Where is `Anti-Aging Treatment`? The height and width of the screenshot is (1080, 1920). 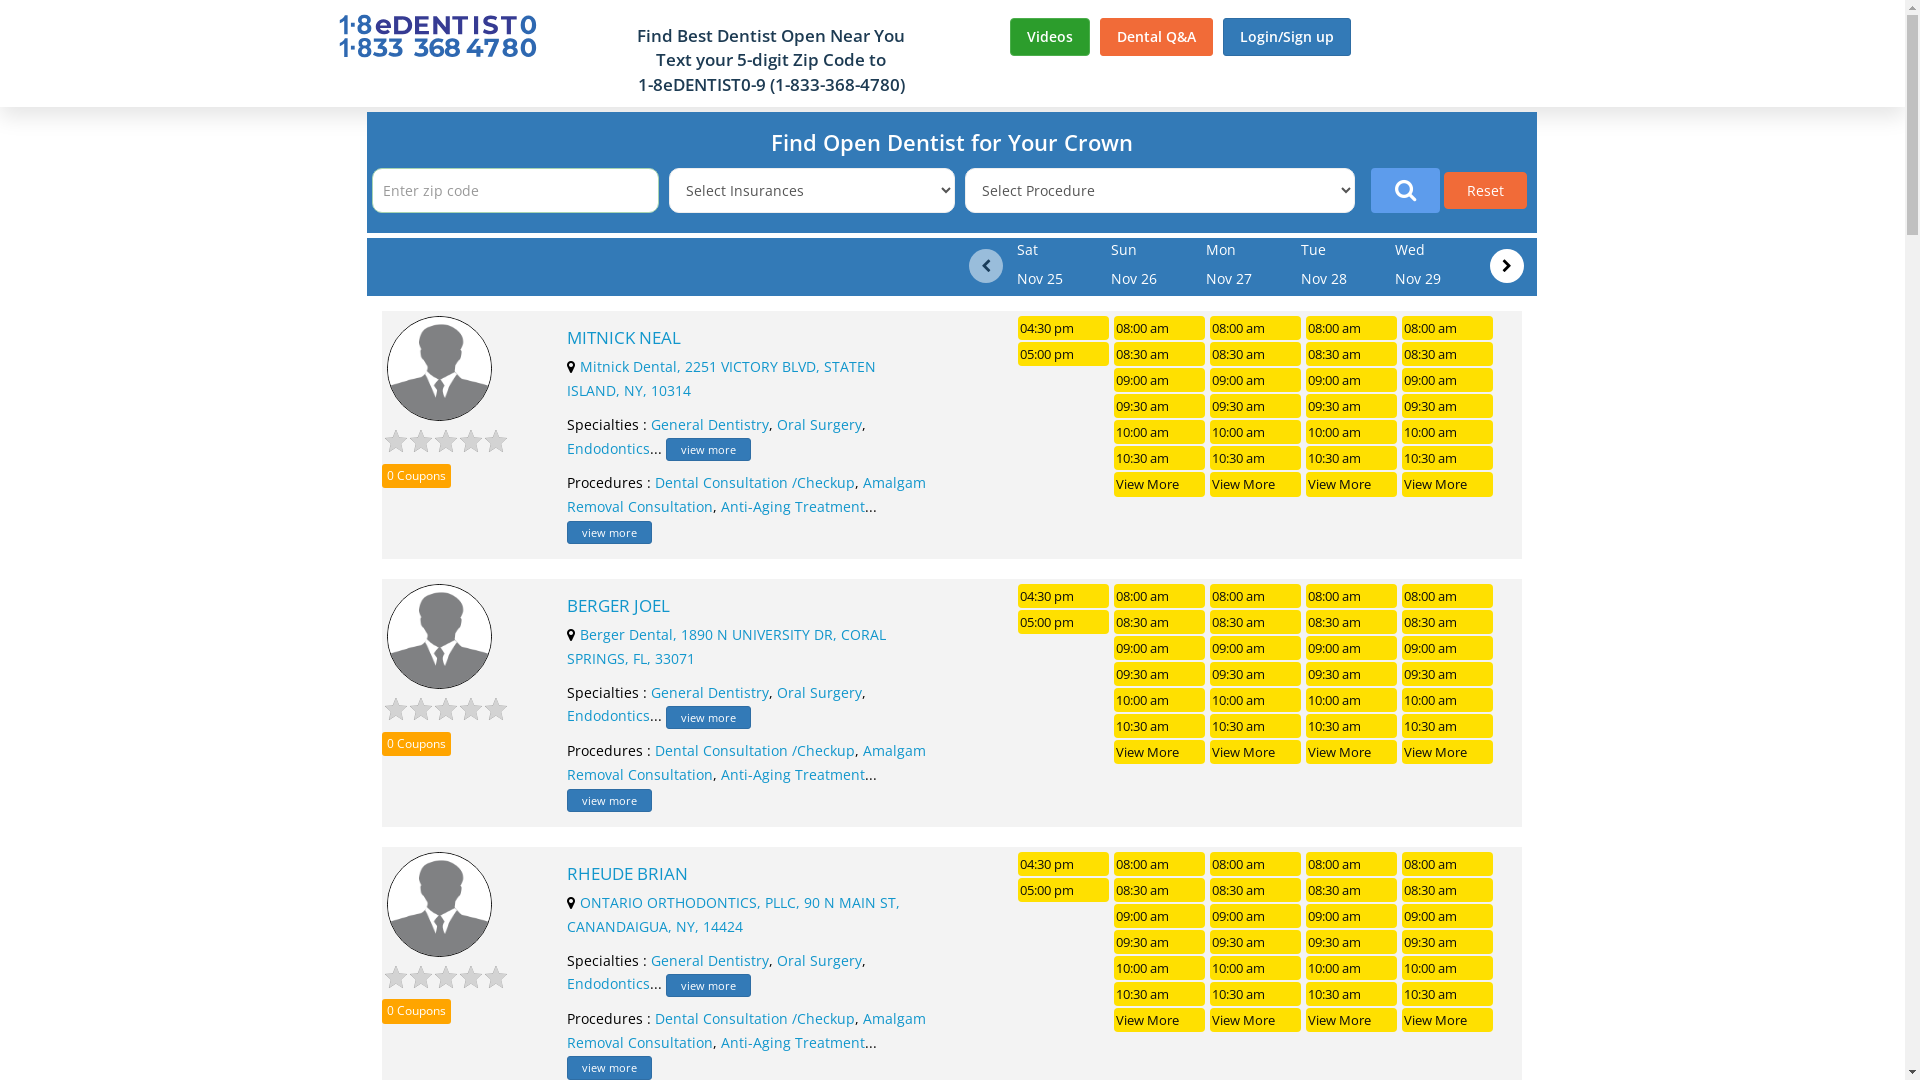 Anti-Aging Treatment is located at coordinates (793, 774).